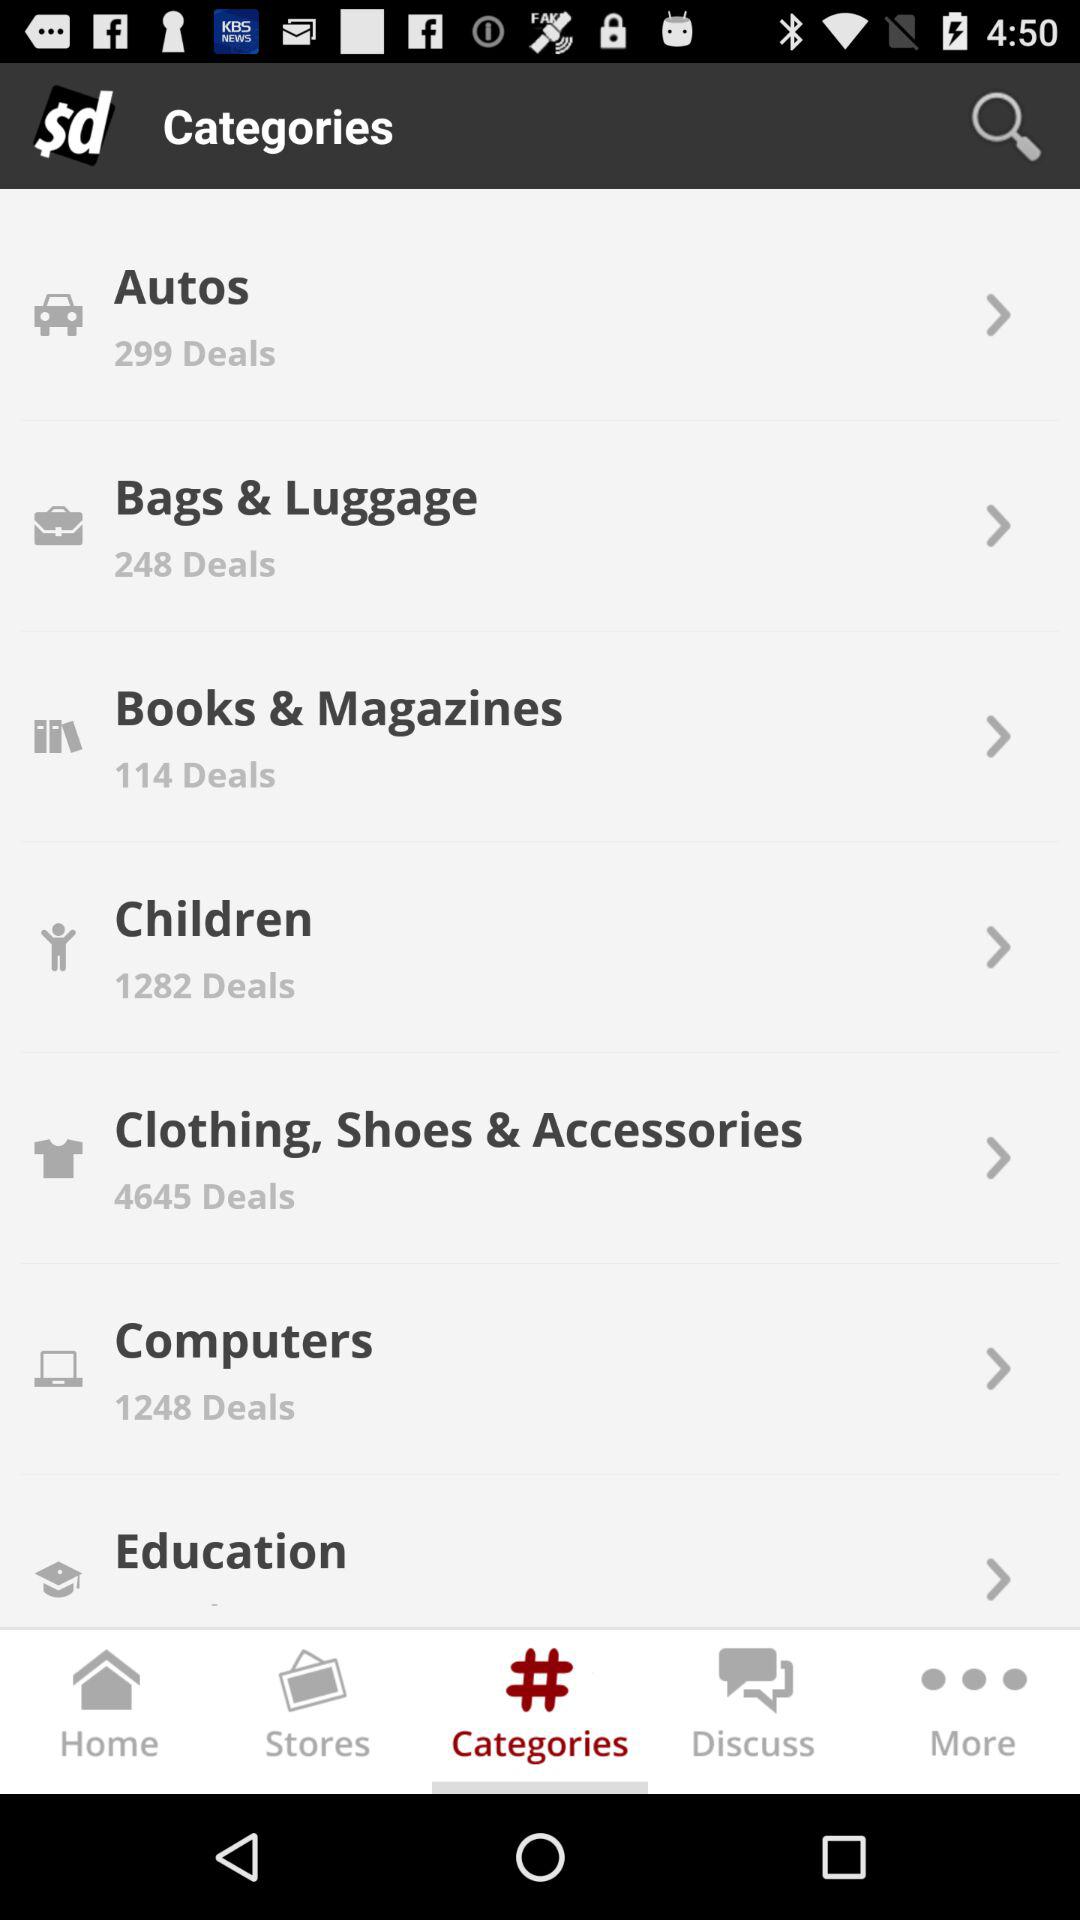  Describe the element at coordinates (213, 917) in the screenshot. I see `click icon below the 114 deals` at that location.